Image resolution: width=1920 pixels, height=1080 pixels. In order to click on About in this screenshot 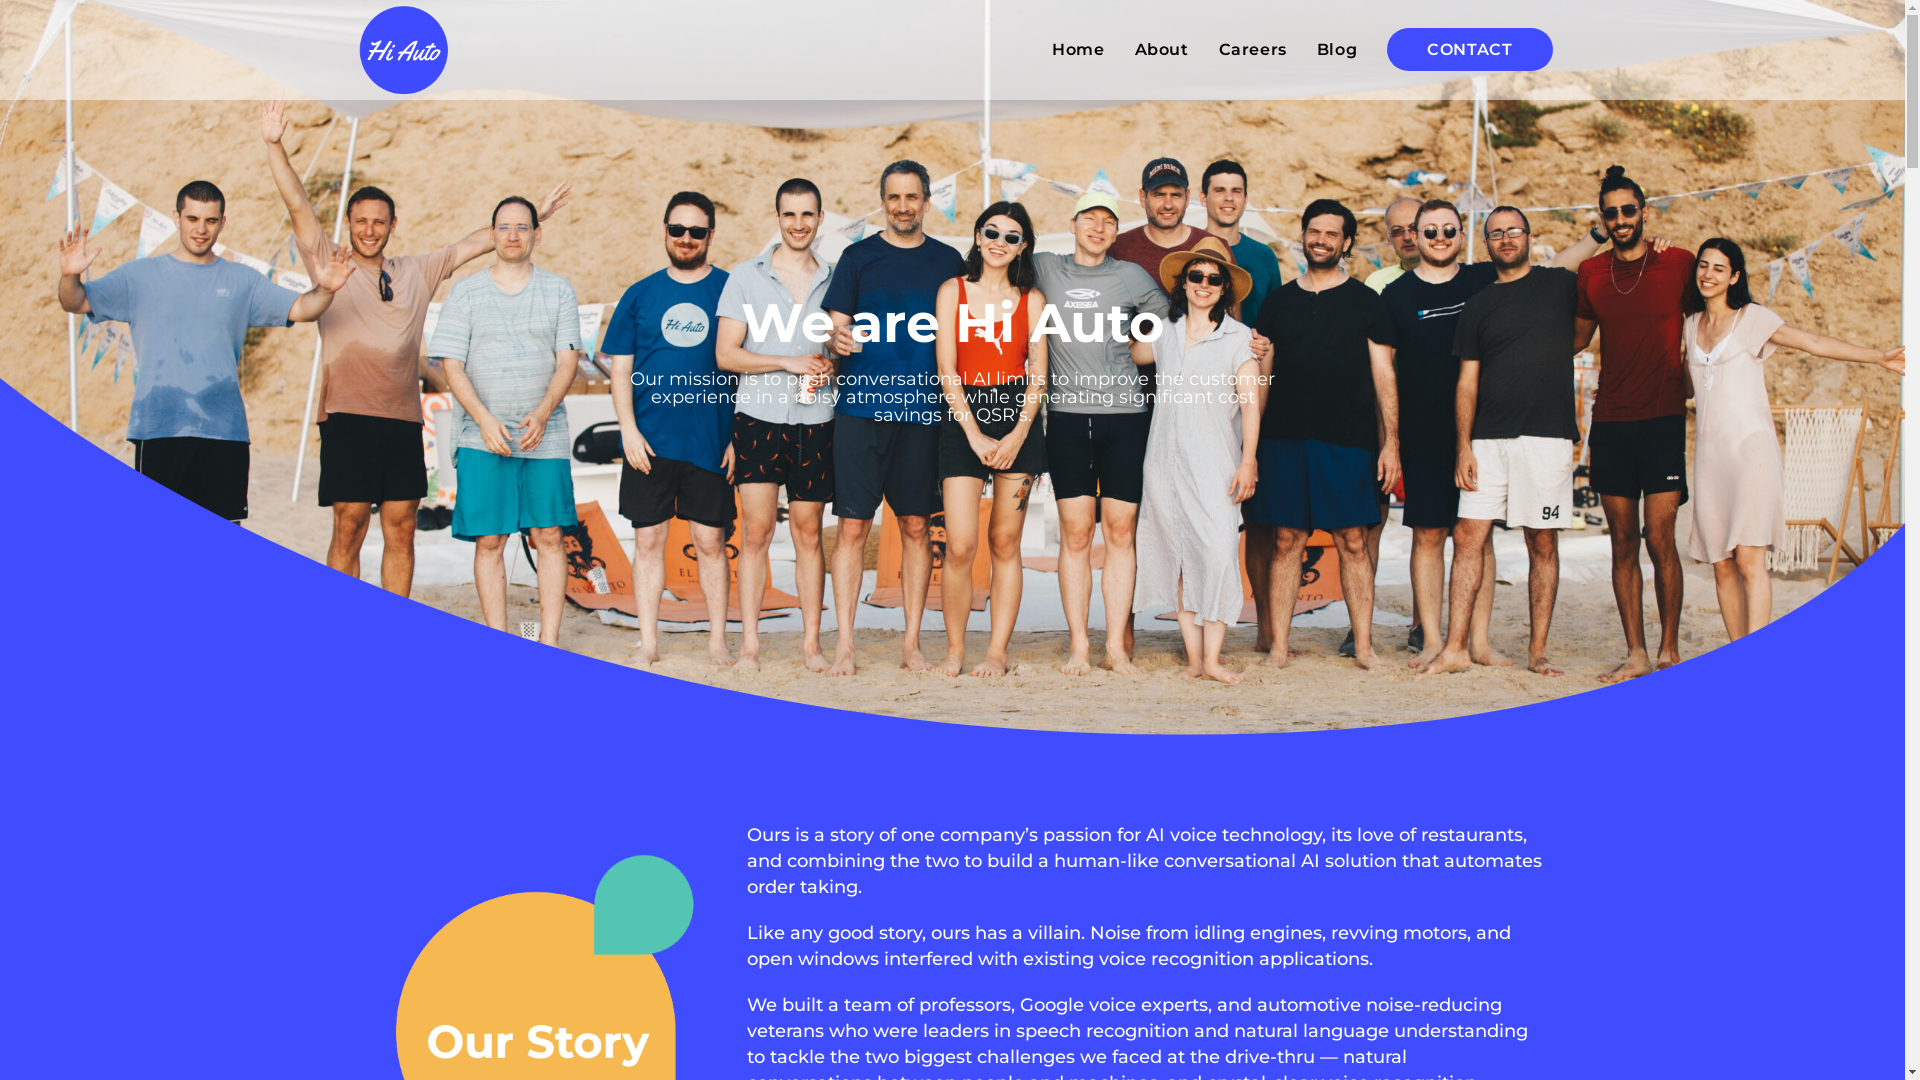, I will do `click(1162, 50)`.